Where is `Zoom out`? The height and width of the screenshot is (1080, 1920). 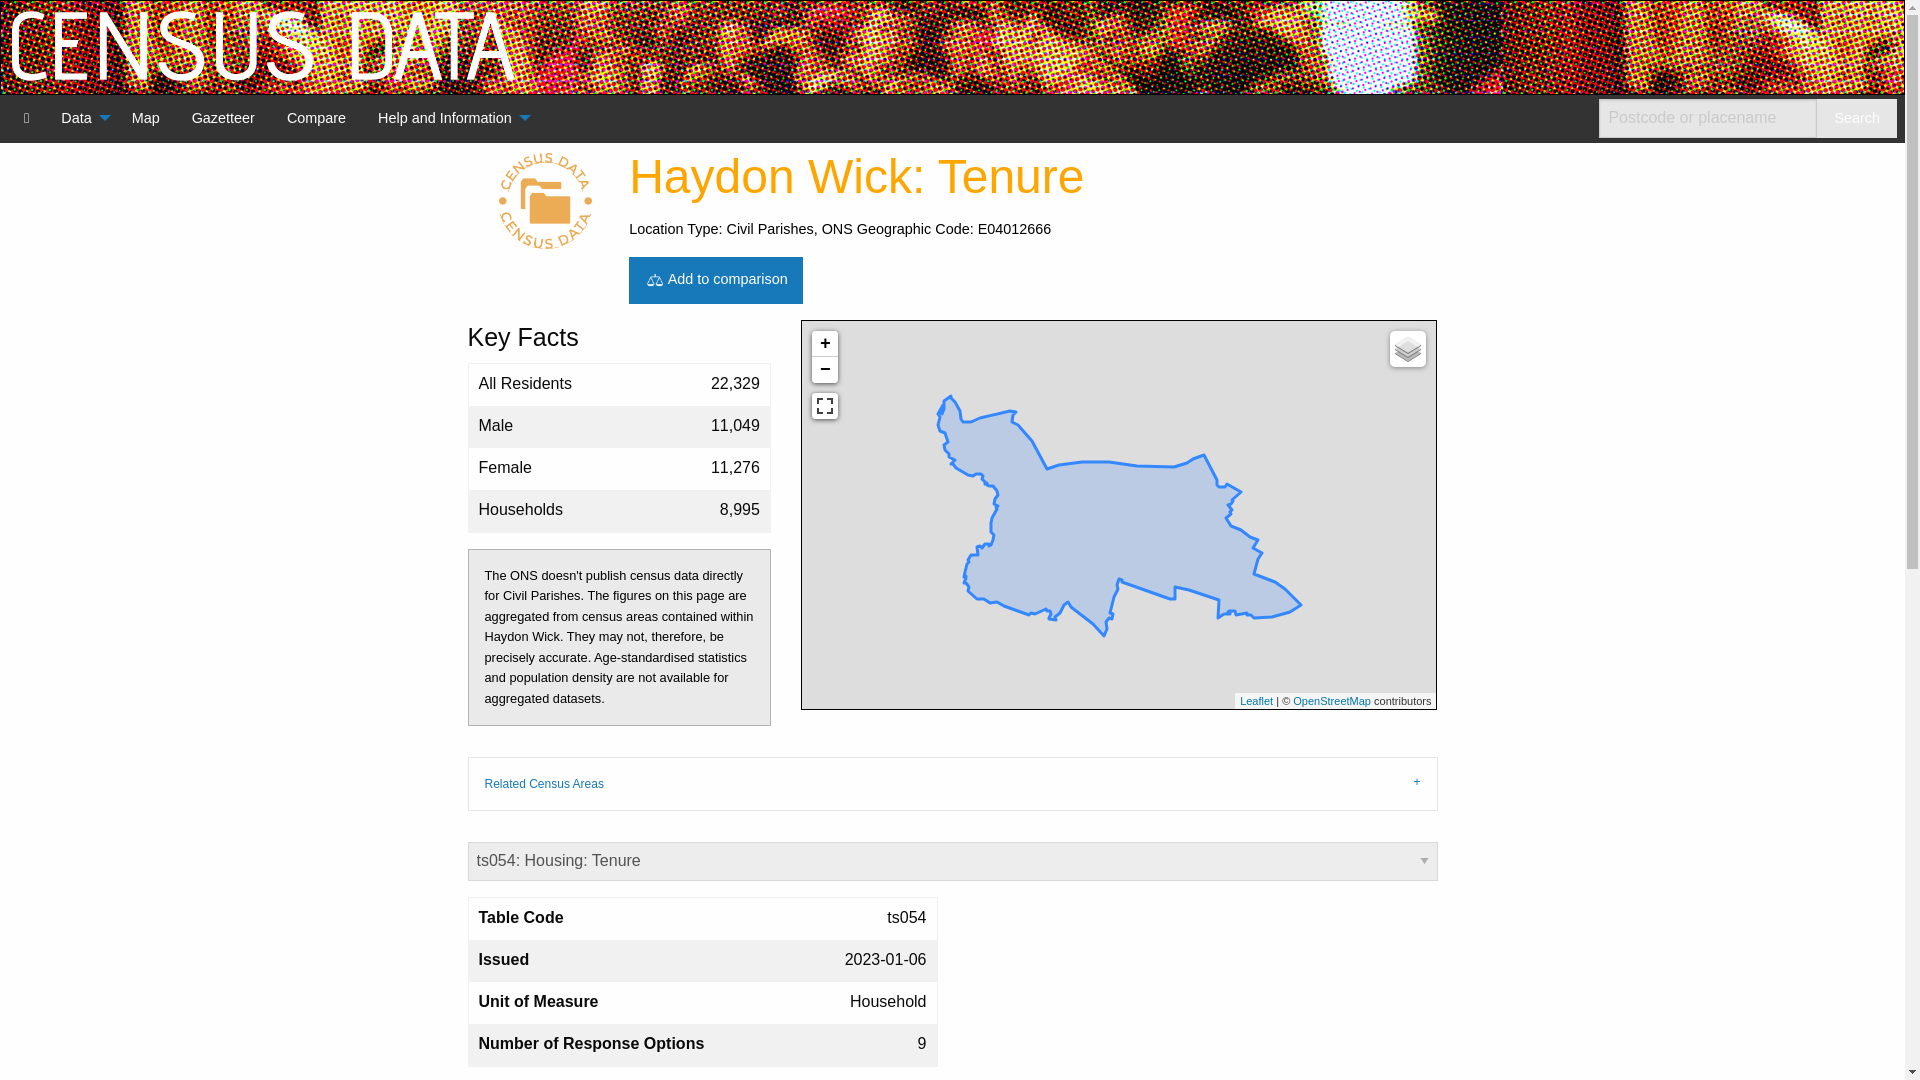 Zoom out is located at coordinates (824, 370).